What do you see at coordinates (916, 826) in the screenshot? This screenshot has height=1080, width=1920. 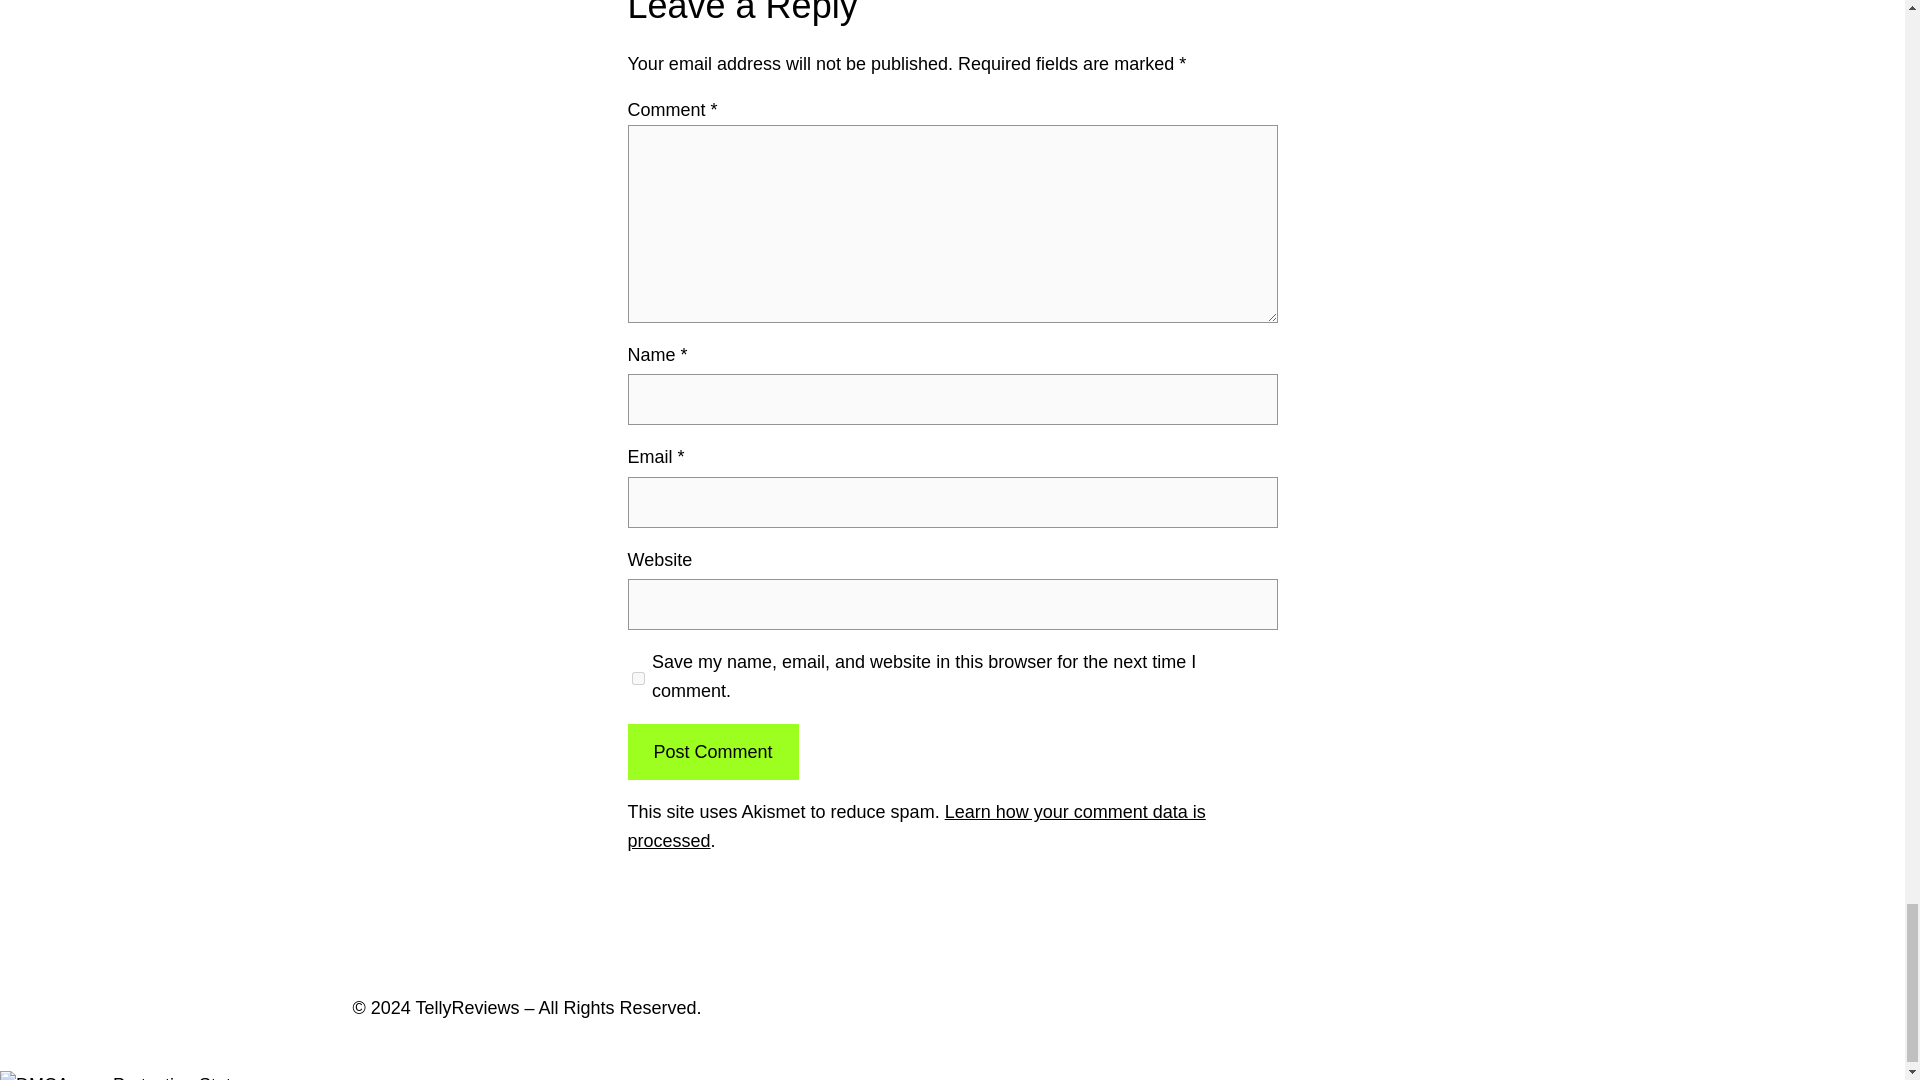 I see `Learn how your comment data is processed` at bounding box center [916, 826].